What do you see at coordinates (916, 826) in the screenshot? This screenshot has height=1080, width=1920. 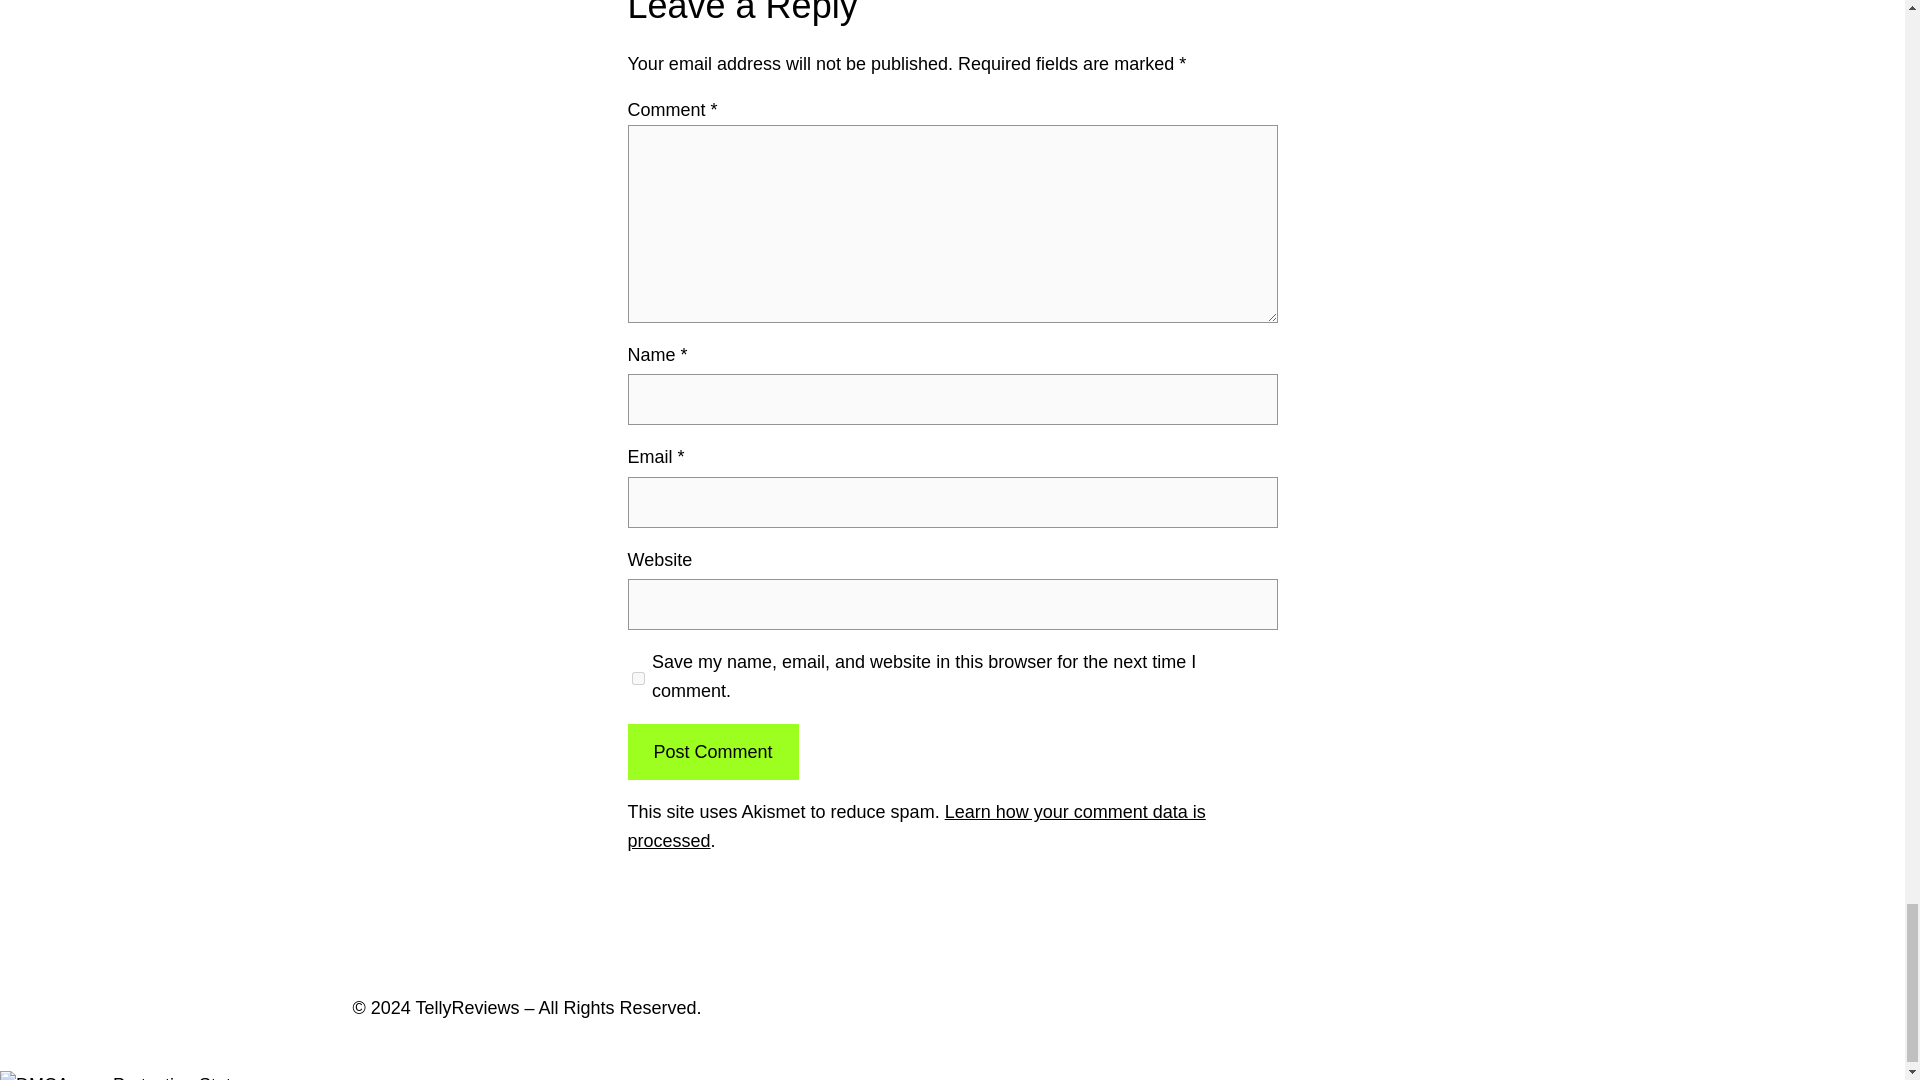 I see `Learn how your comment data is processed` at bounding box center [916, 826].